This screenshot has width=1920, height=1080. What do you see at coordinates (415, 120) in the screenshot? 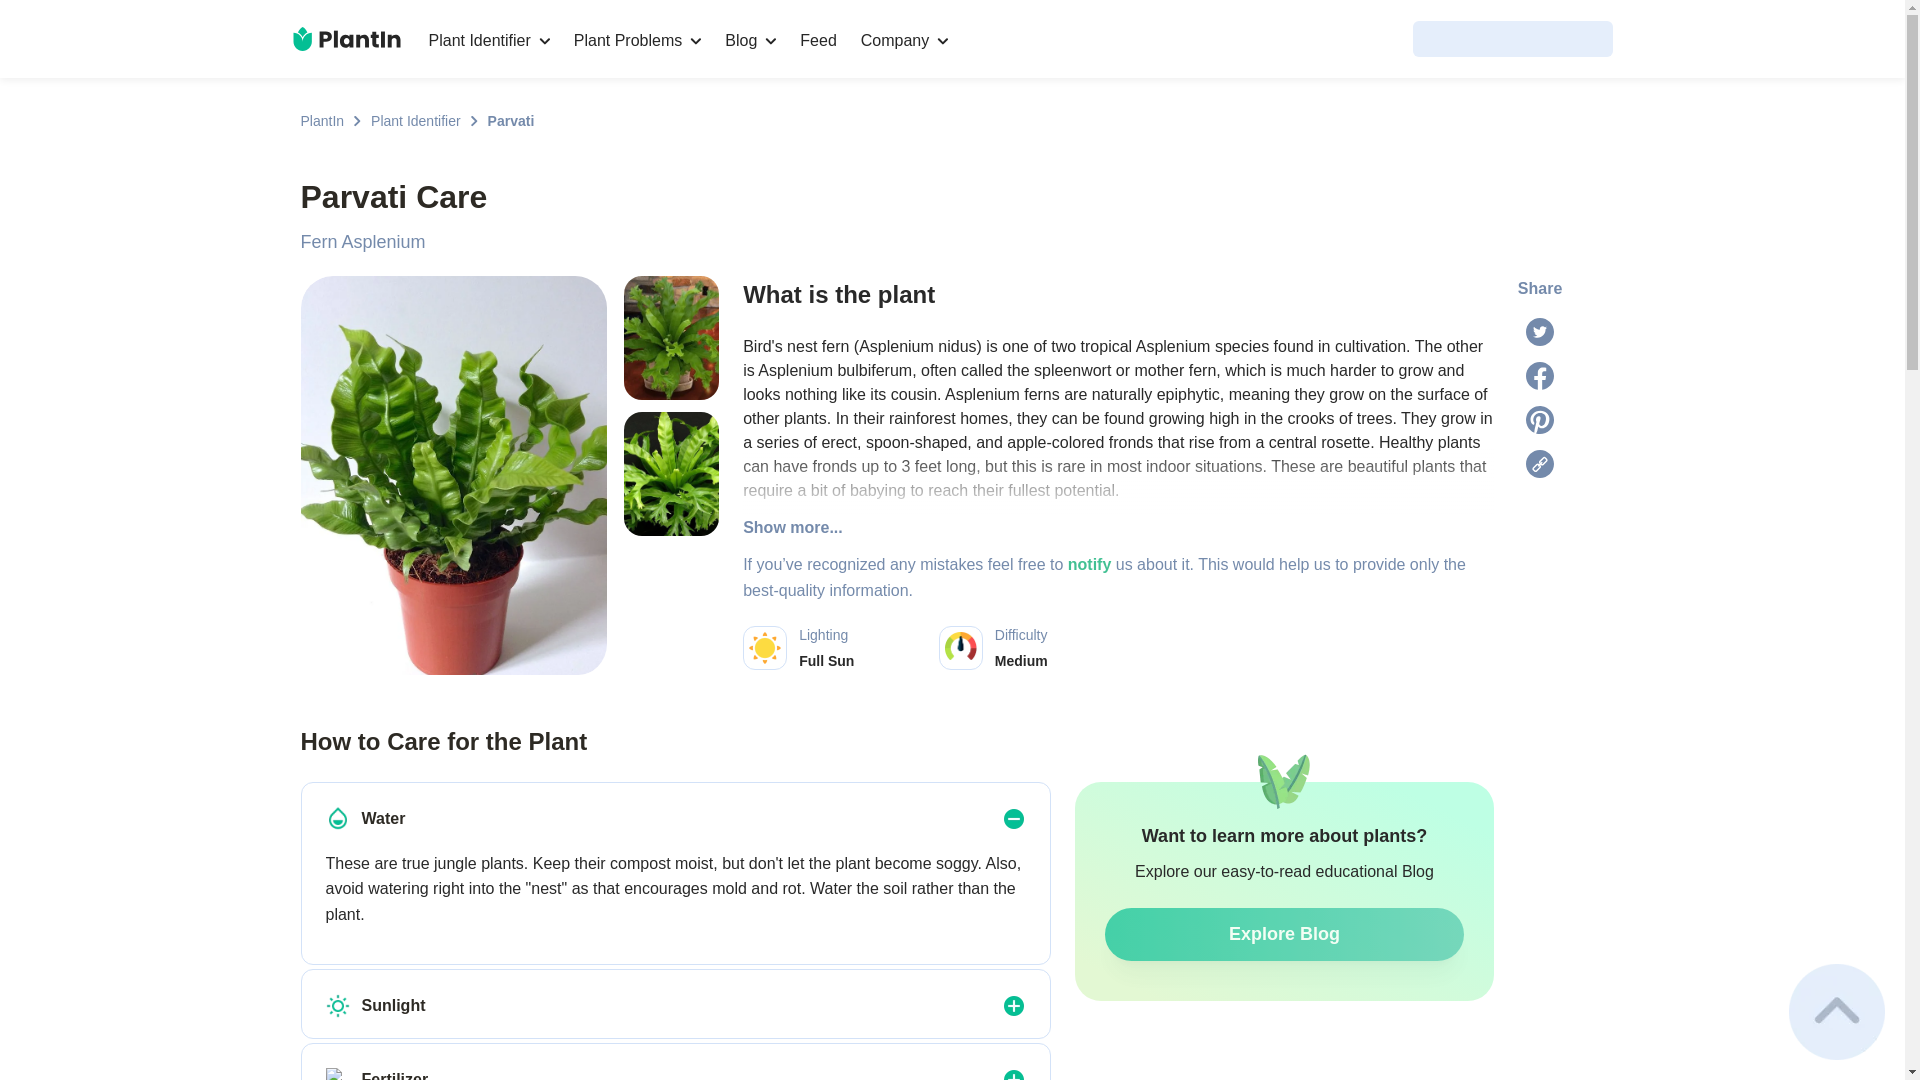
I see `Plant Identifier` at bounding box center [415, 120].